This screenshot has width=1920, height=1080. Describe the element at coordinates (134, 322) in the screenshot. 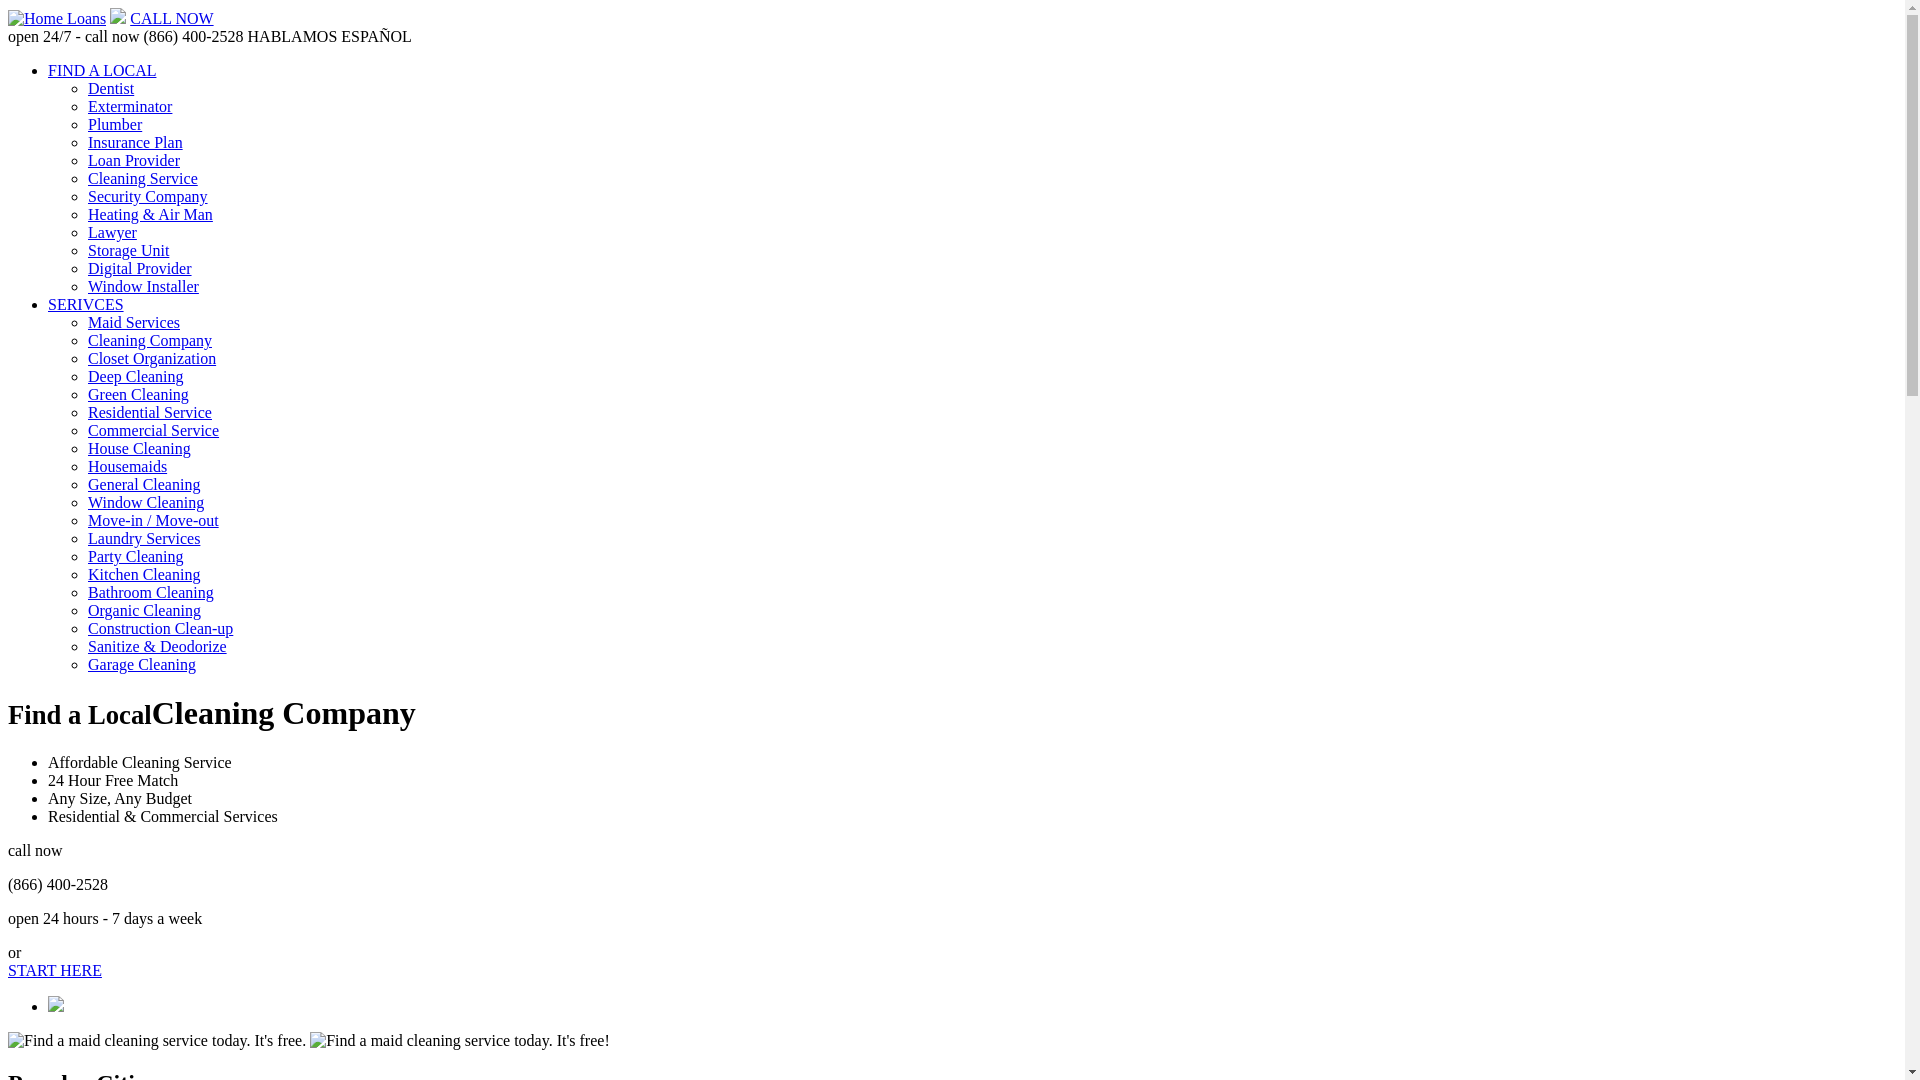

I see `Maid Services` at that location.